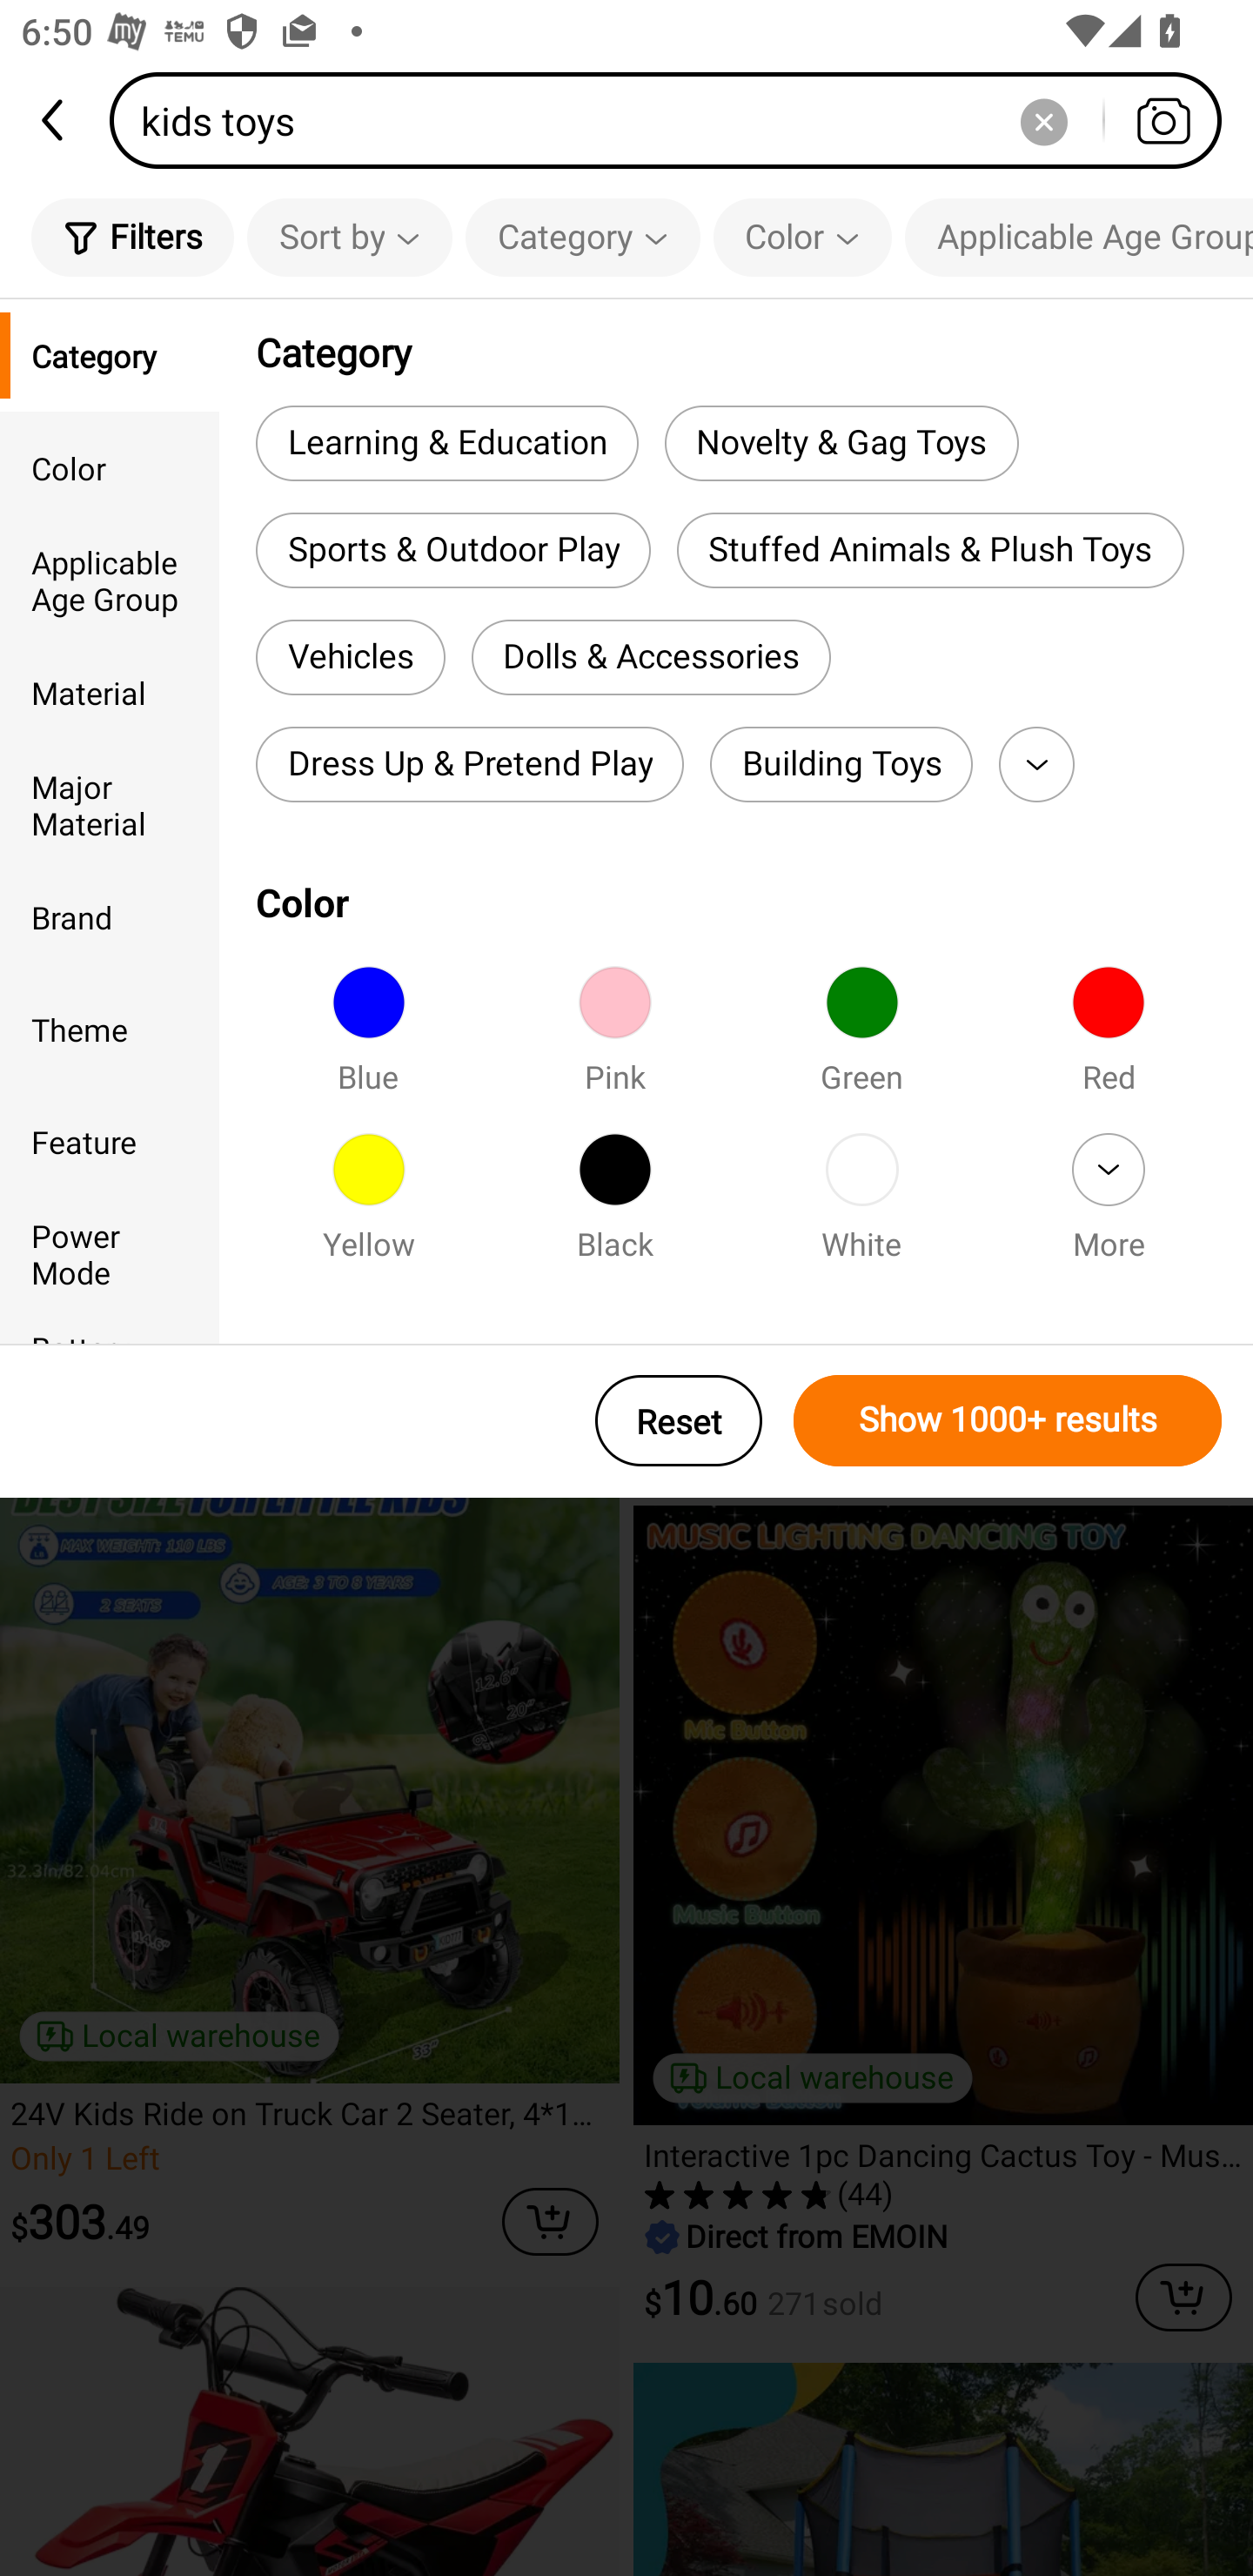 The width and height of the screenshot is (1253, 2576). I want to click on Sports & Outdoor Play, so click(452, 550).